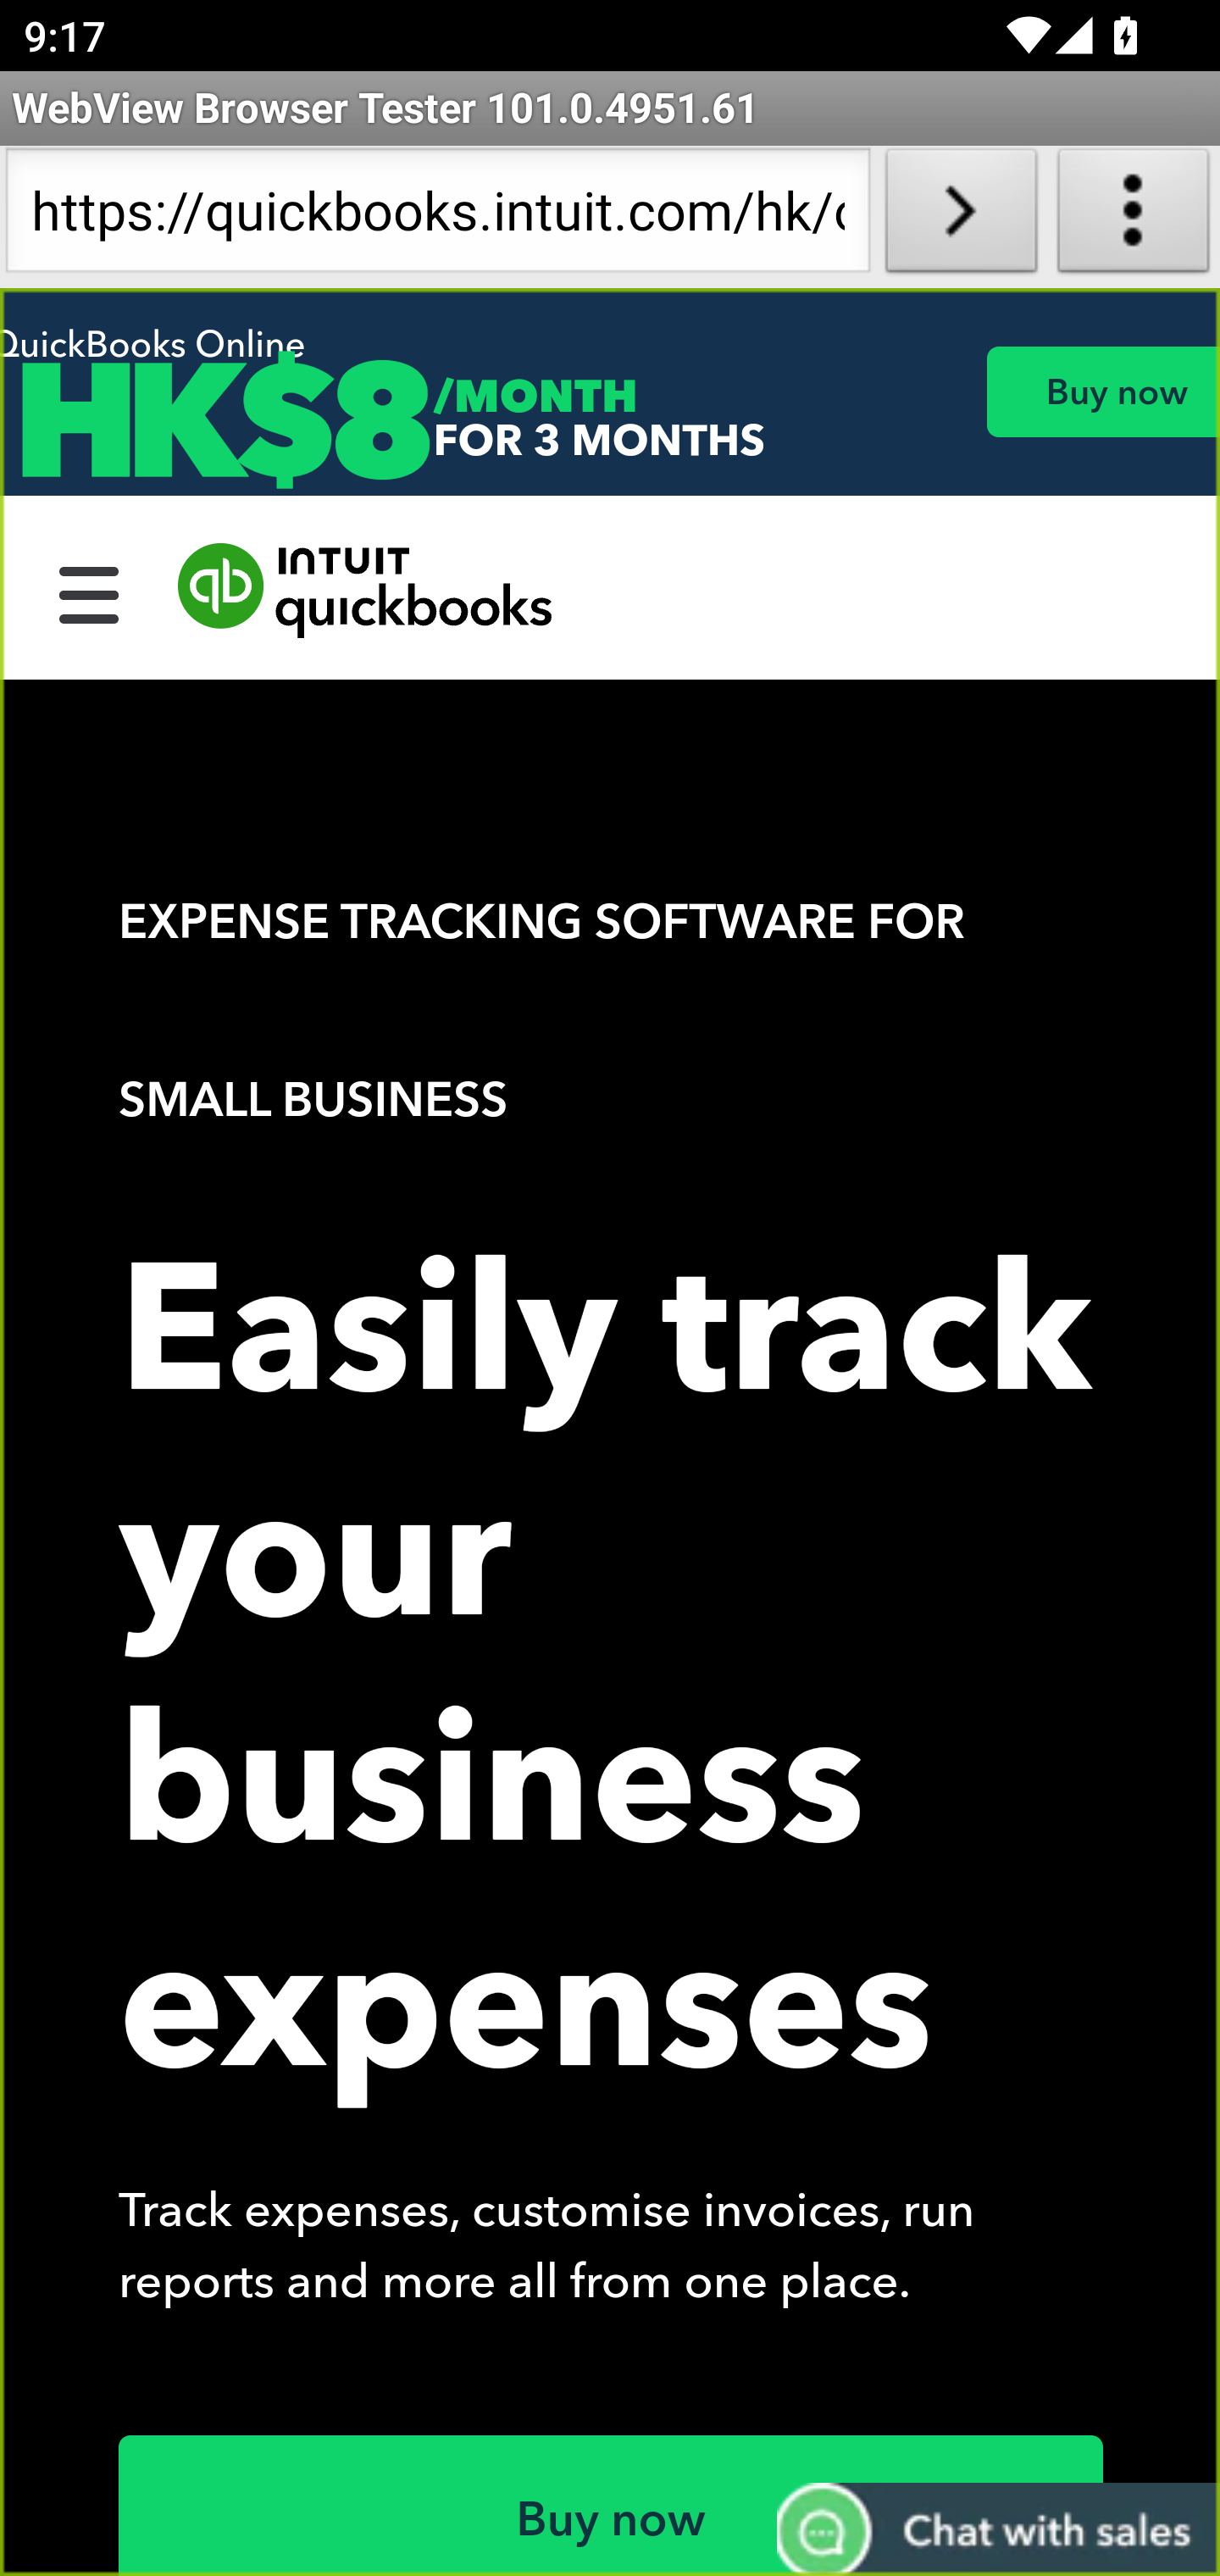 This screenshot has width=1220, height=2576. Describe the element at coordinates (1102, 391) in the screenshot. I see `Buy now` at that location.